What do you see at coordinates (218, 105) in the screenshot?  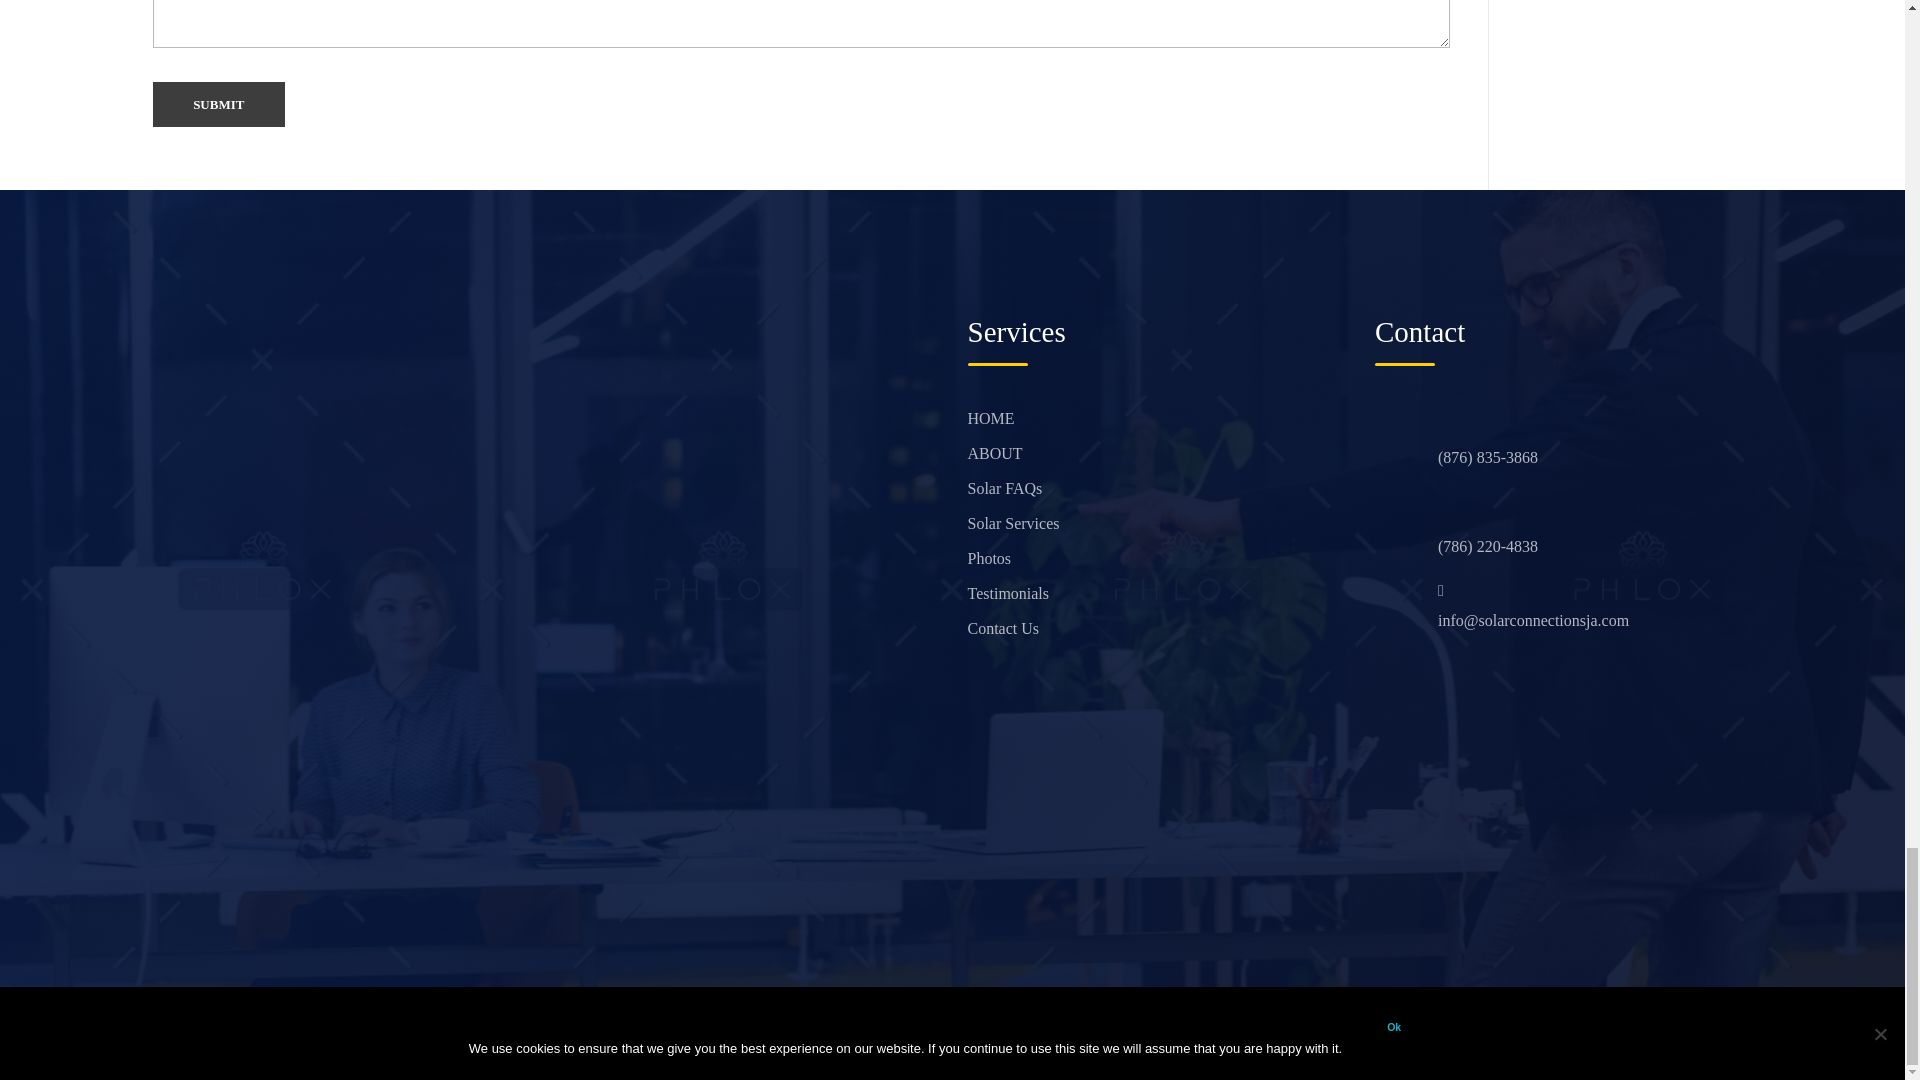 I see `Submit` at bounding box center [218, 105].